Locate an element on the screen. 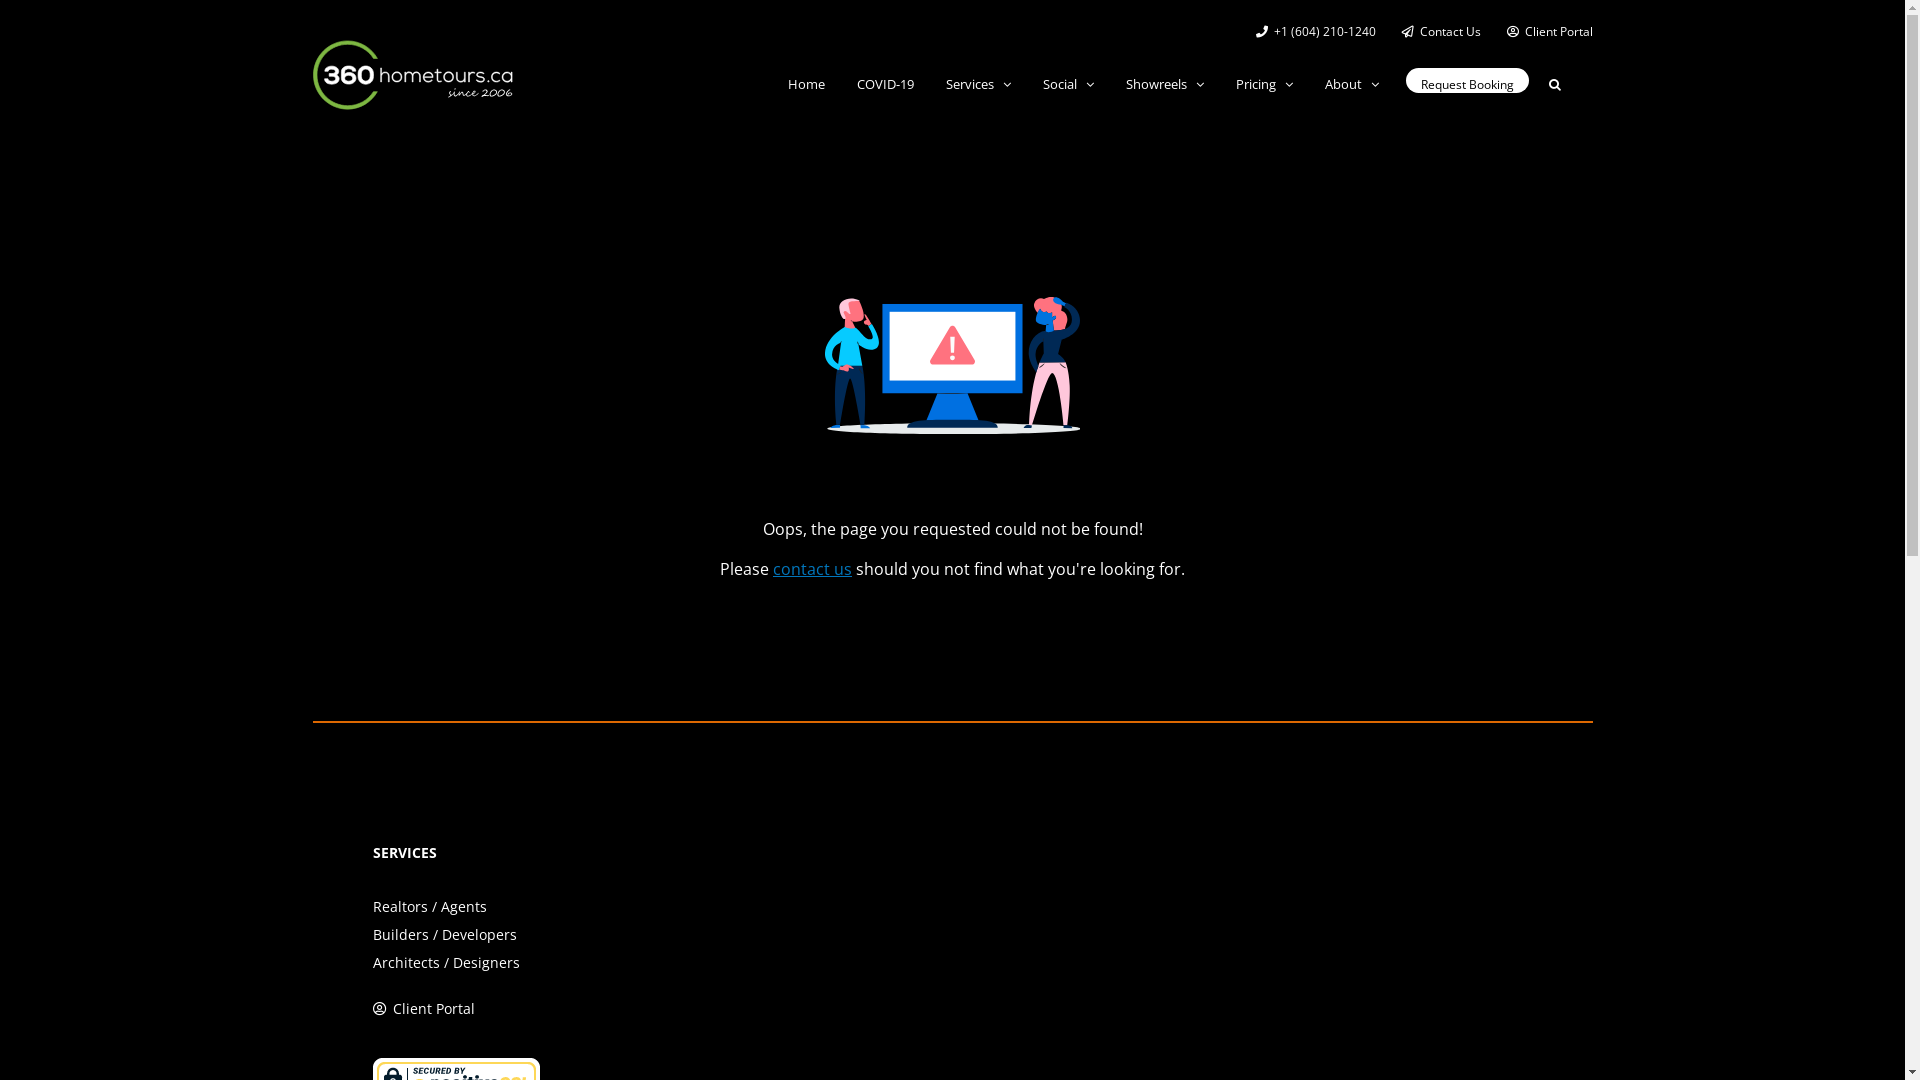  COVID-19 is located at coordinates (884, 84).